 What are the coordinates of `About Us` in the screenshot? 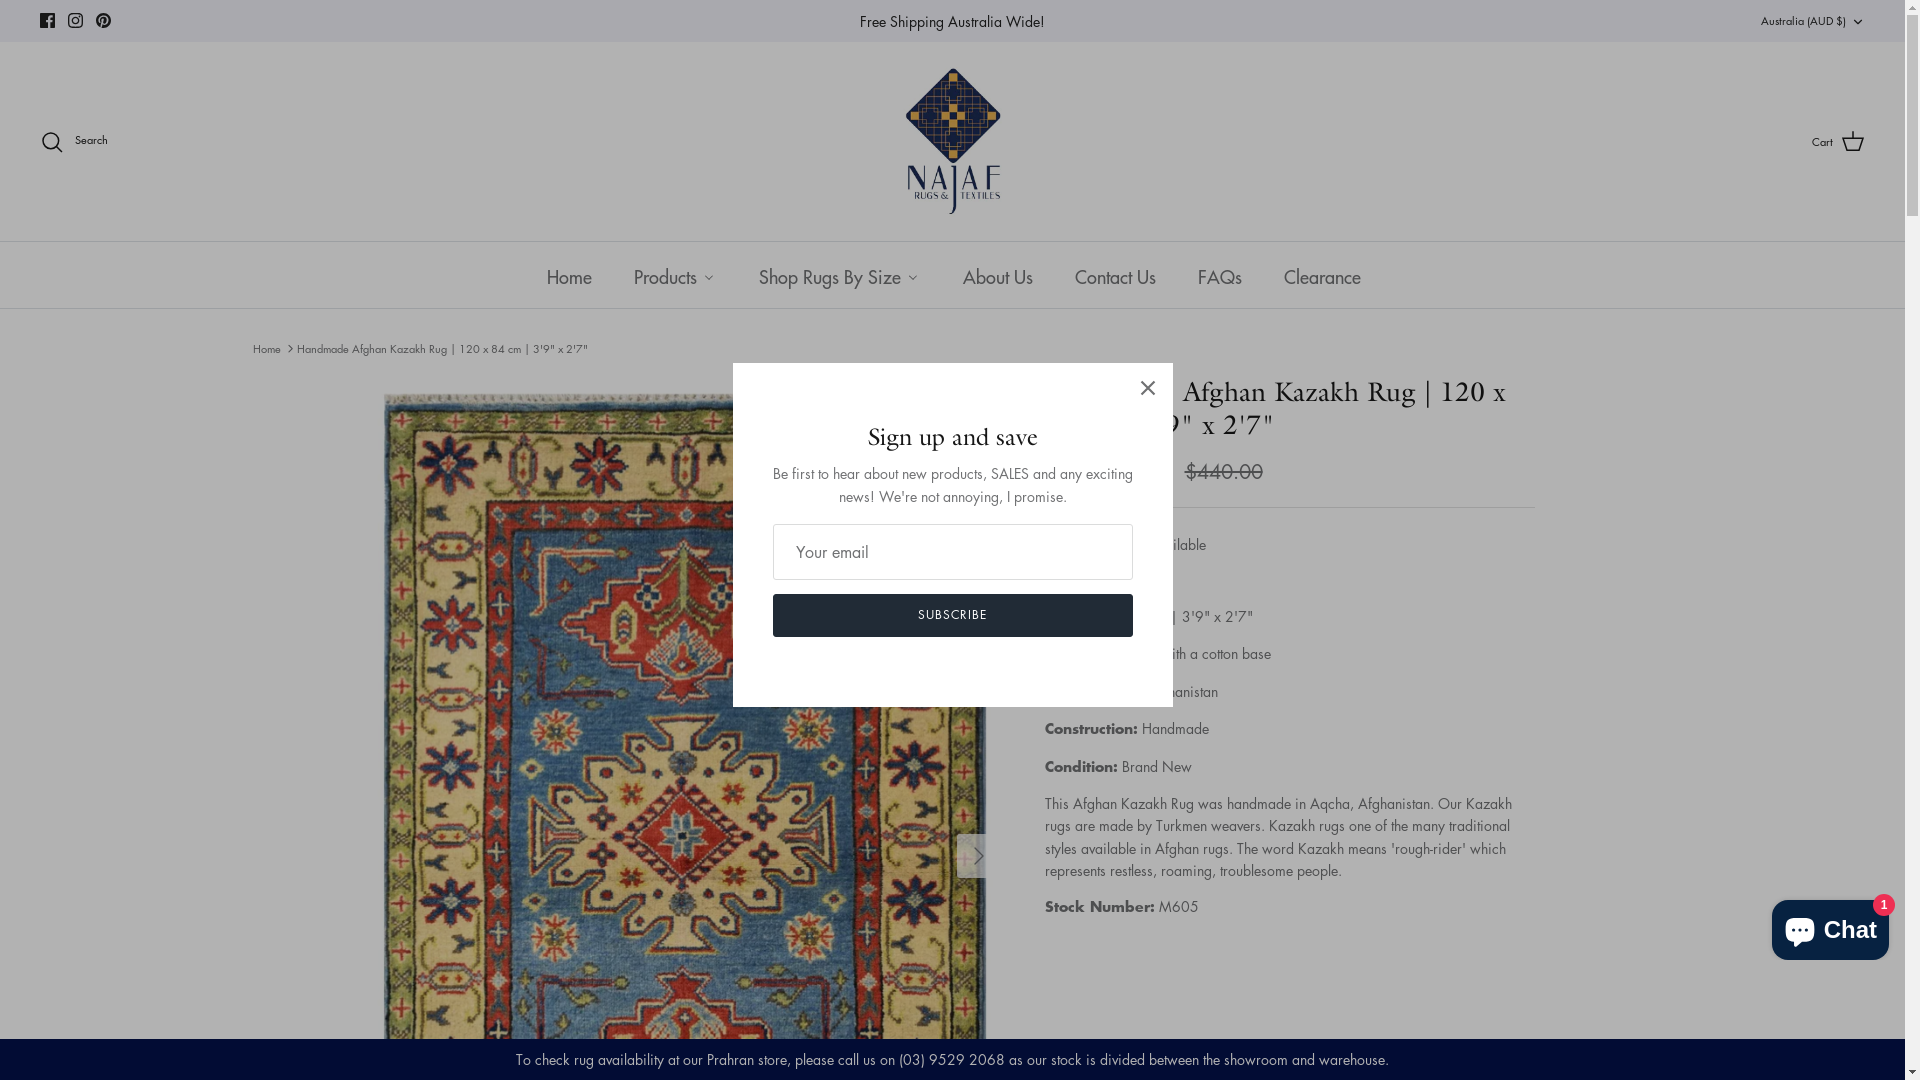 It's located at (996, 275).